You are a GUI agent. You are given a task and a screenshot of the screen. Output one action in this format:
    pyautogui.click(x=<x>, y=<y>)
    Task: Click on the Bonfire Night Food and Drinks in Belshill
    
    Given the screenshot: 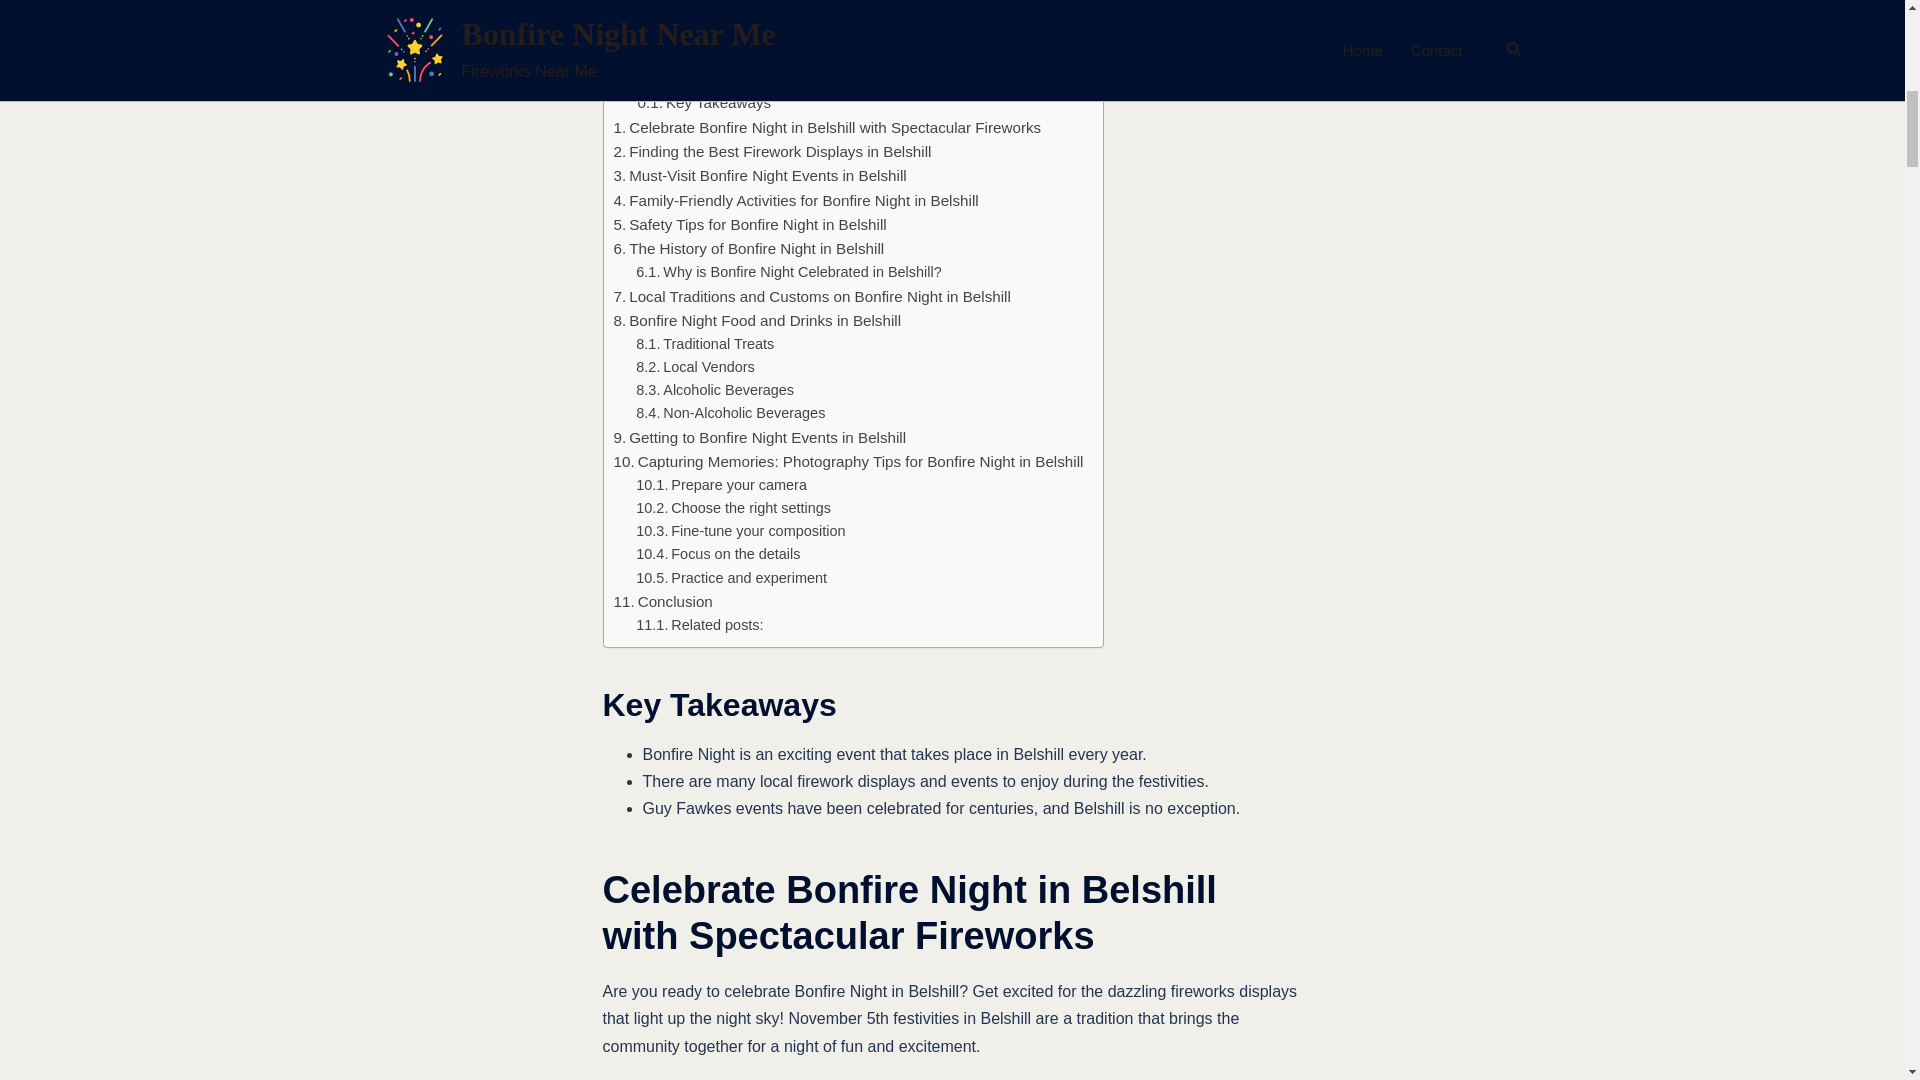 What is the action you would take?
    pyautogui.click(x=758, y=320)
    